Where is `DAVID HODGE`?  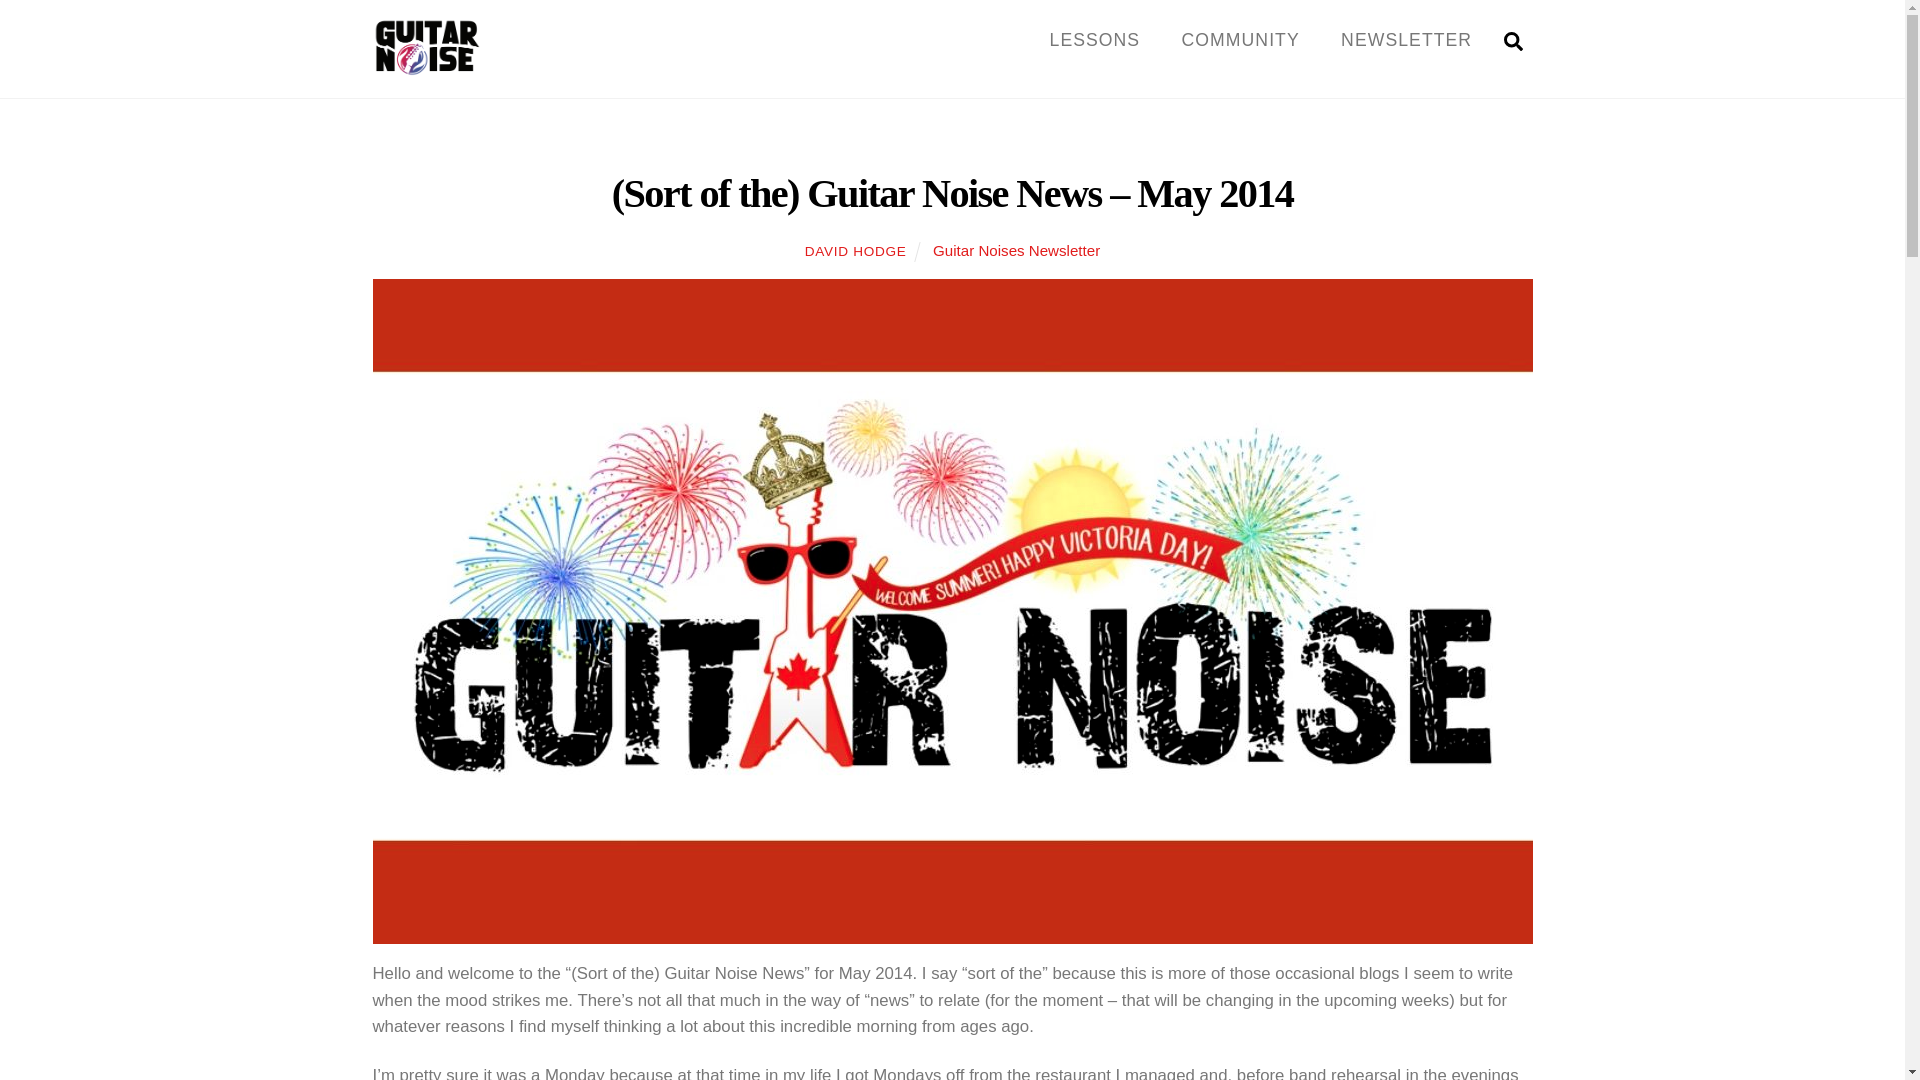 DAVID HODGE is located at coordinates (952, 40).